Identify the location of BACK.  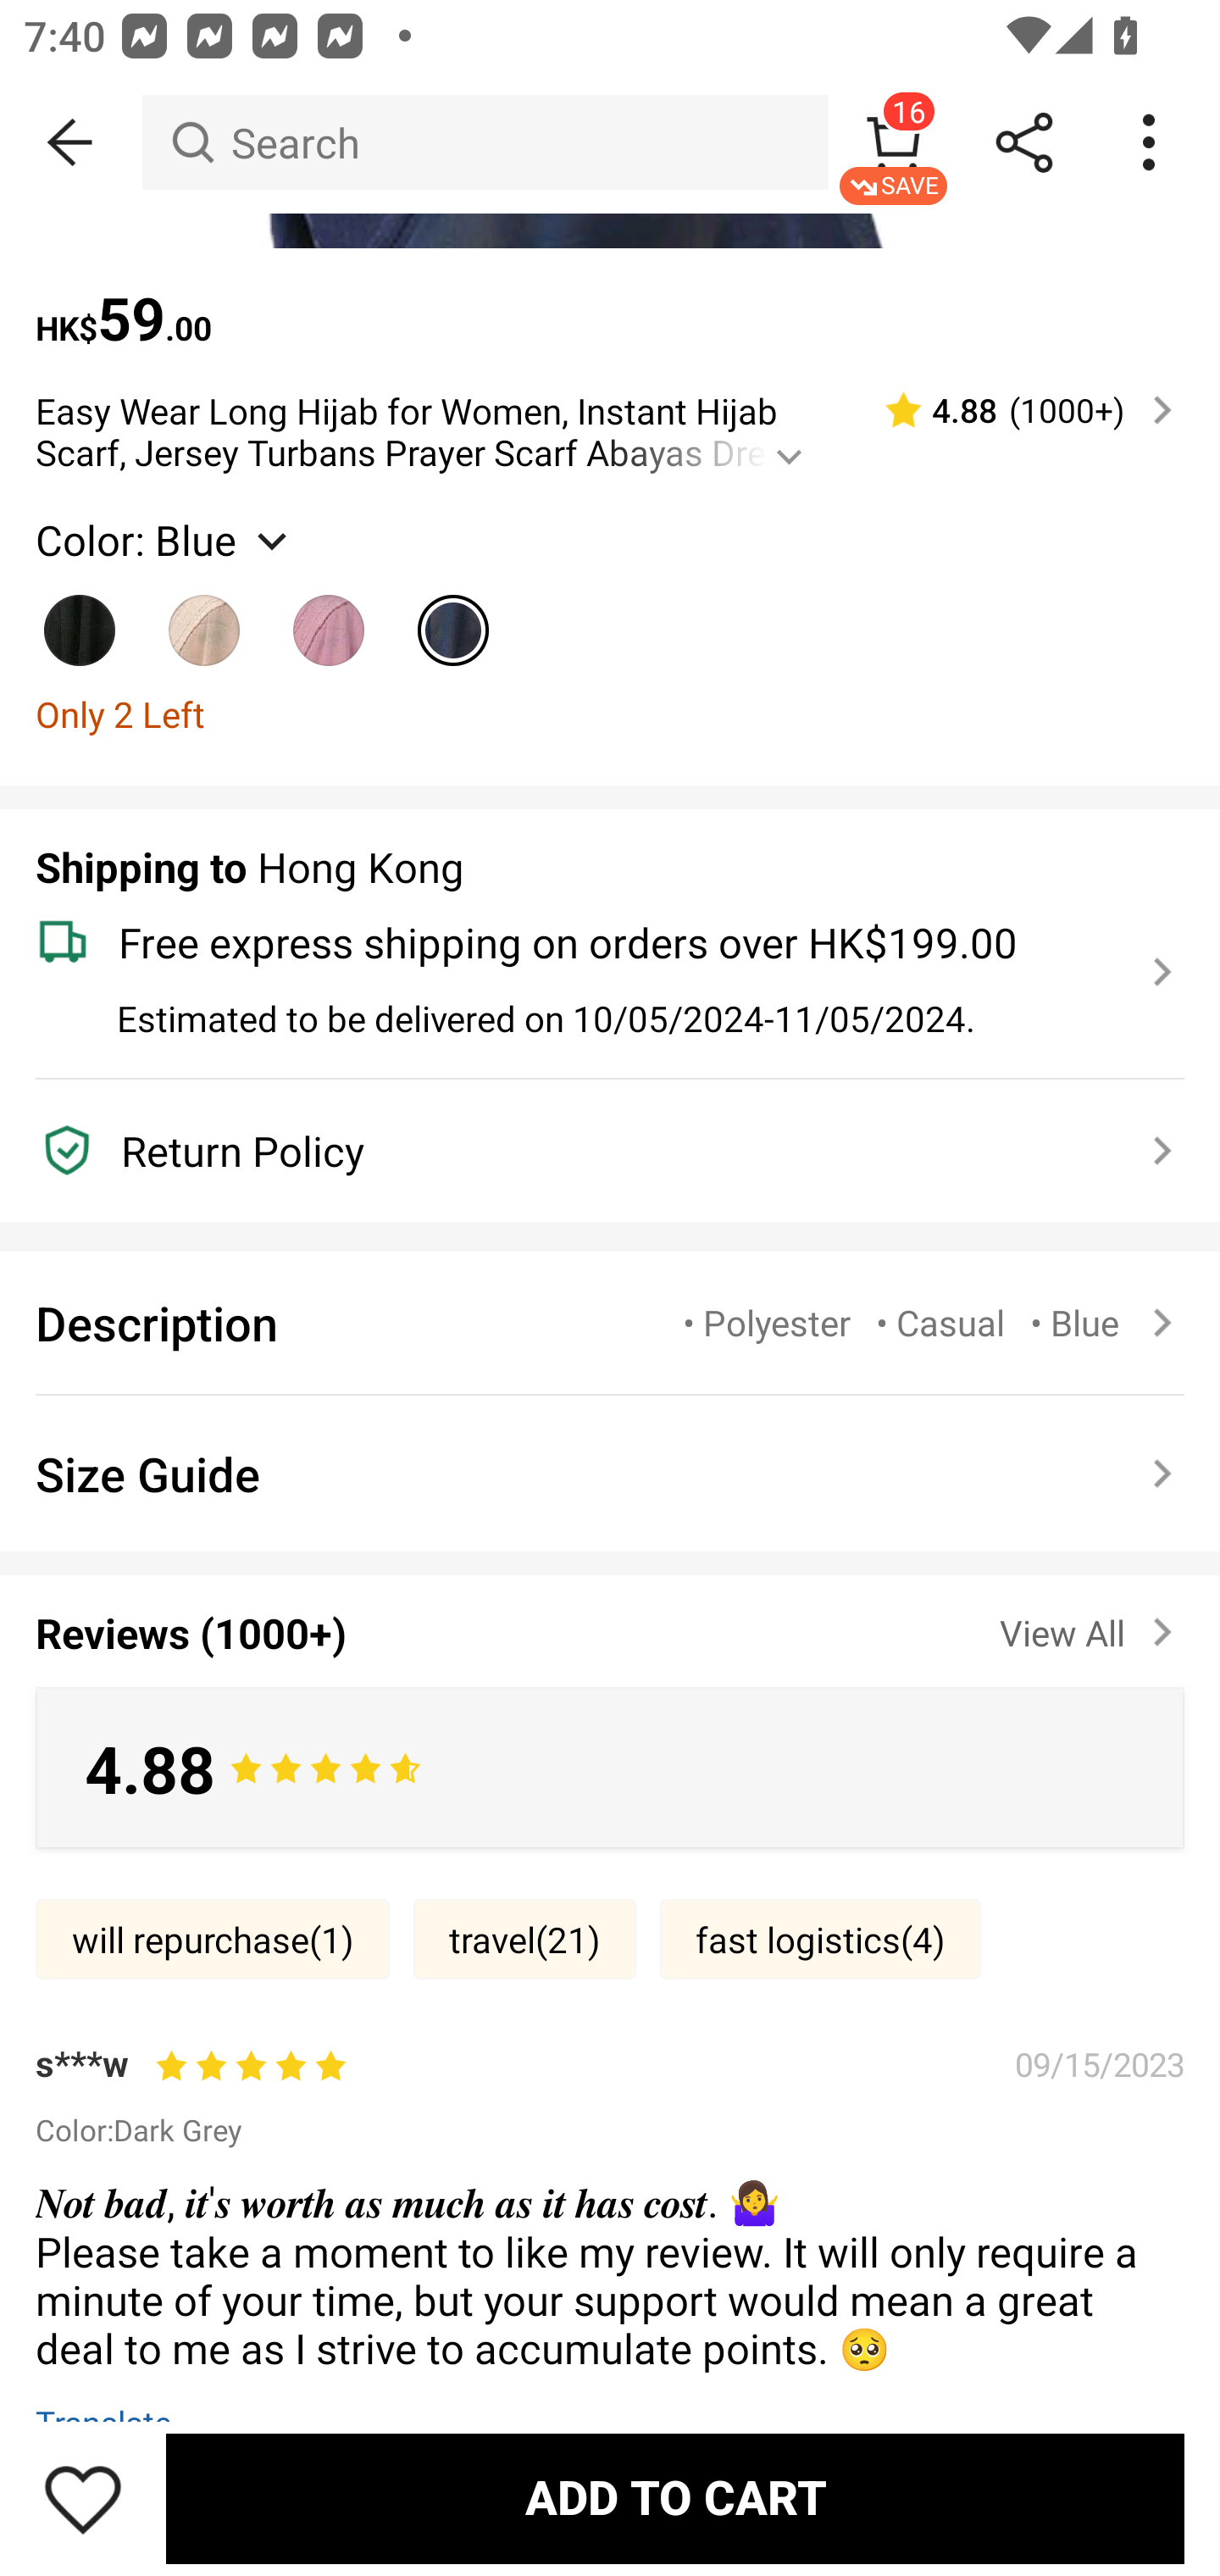
(71, 142).